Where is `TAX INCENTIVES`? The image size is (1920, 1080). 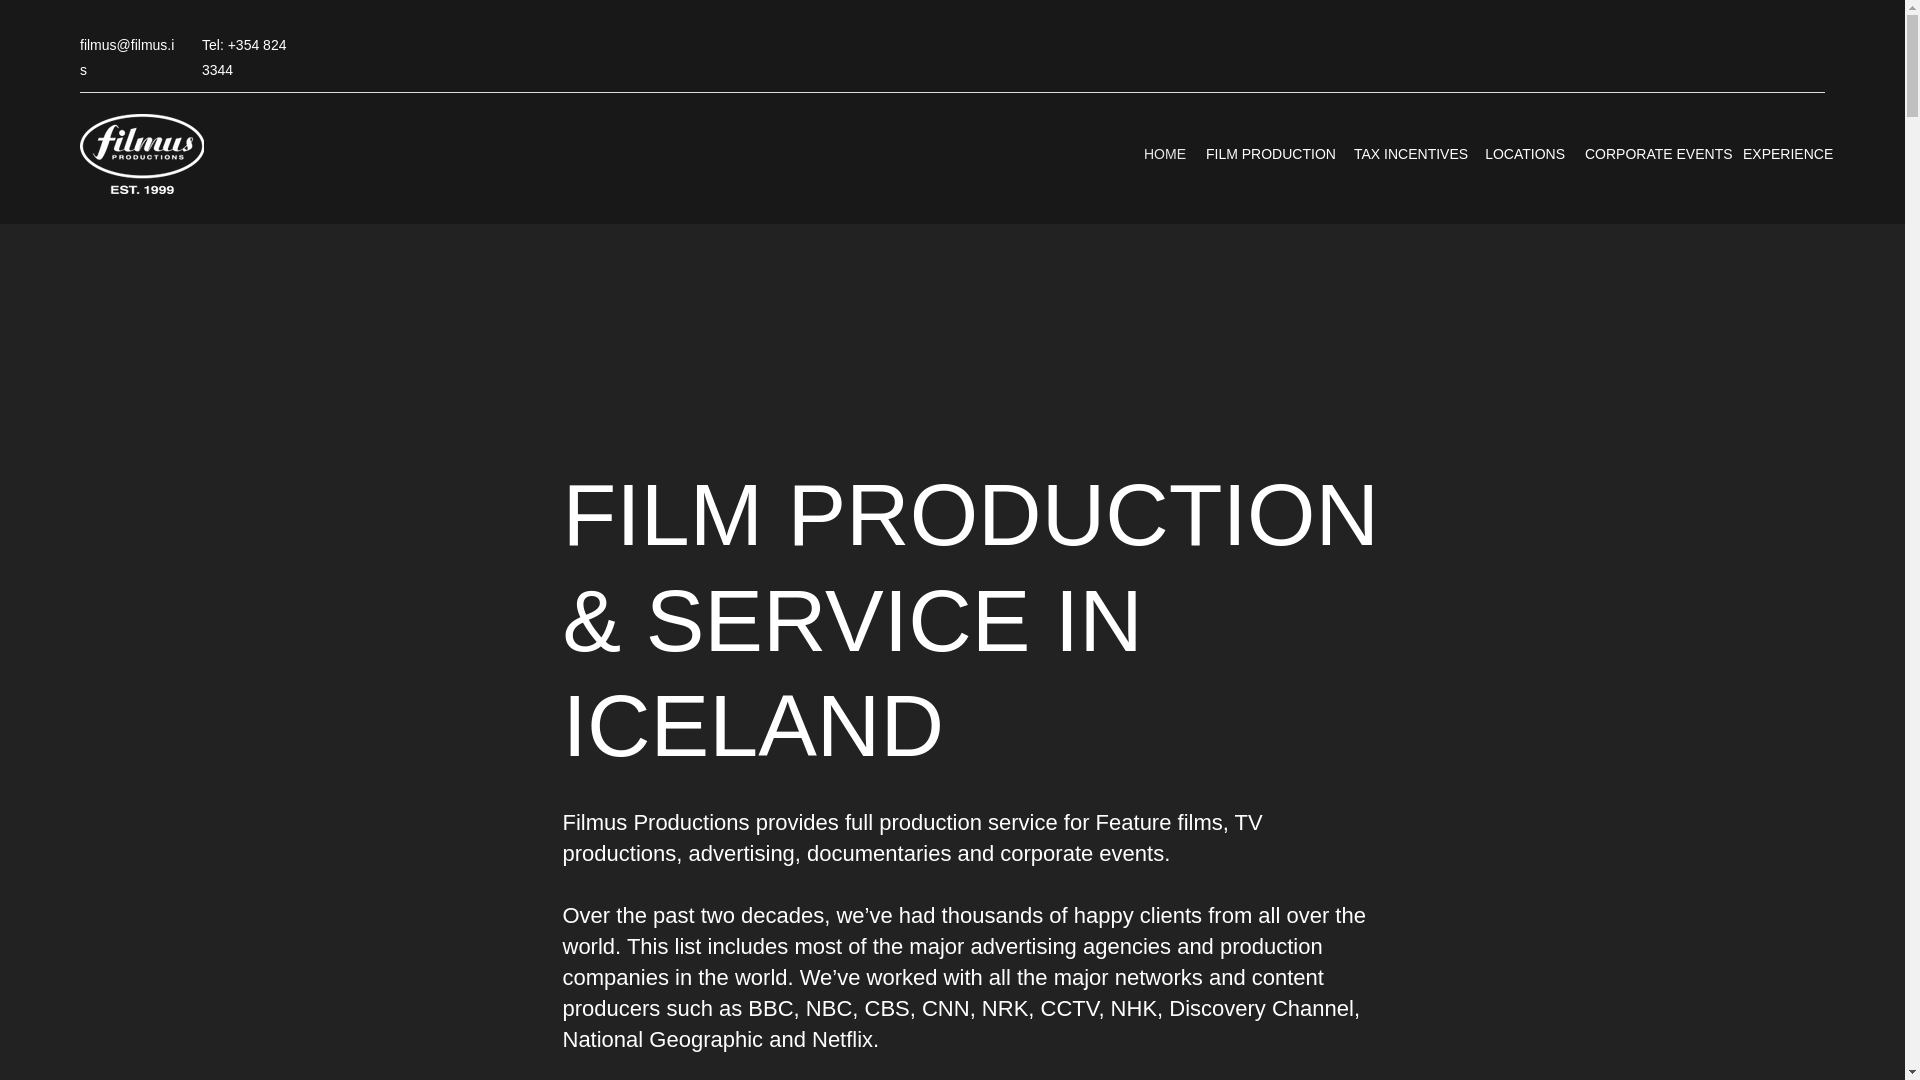
TAX INCENTIVES is located at coordinates (1409, 154).